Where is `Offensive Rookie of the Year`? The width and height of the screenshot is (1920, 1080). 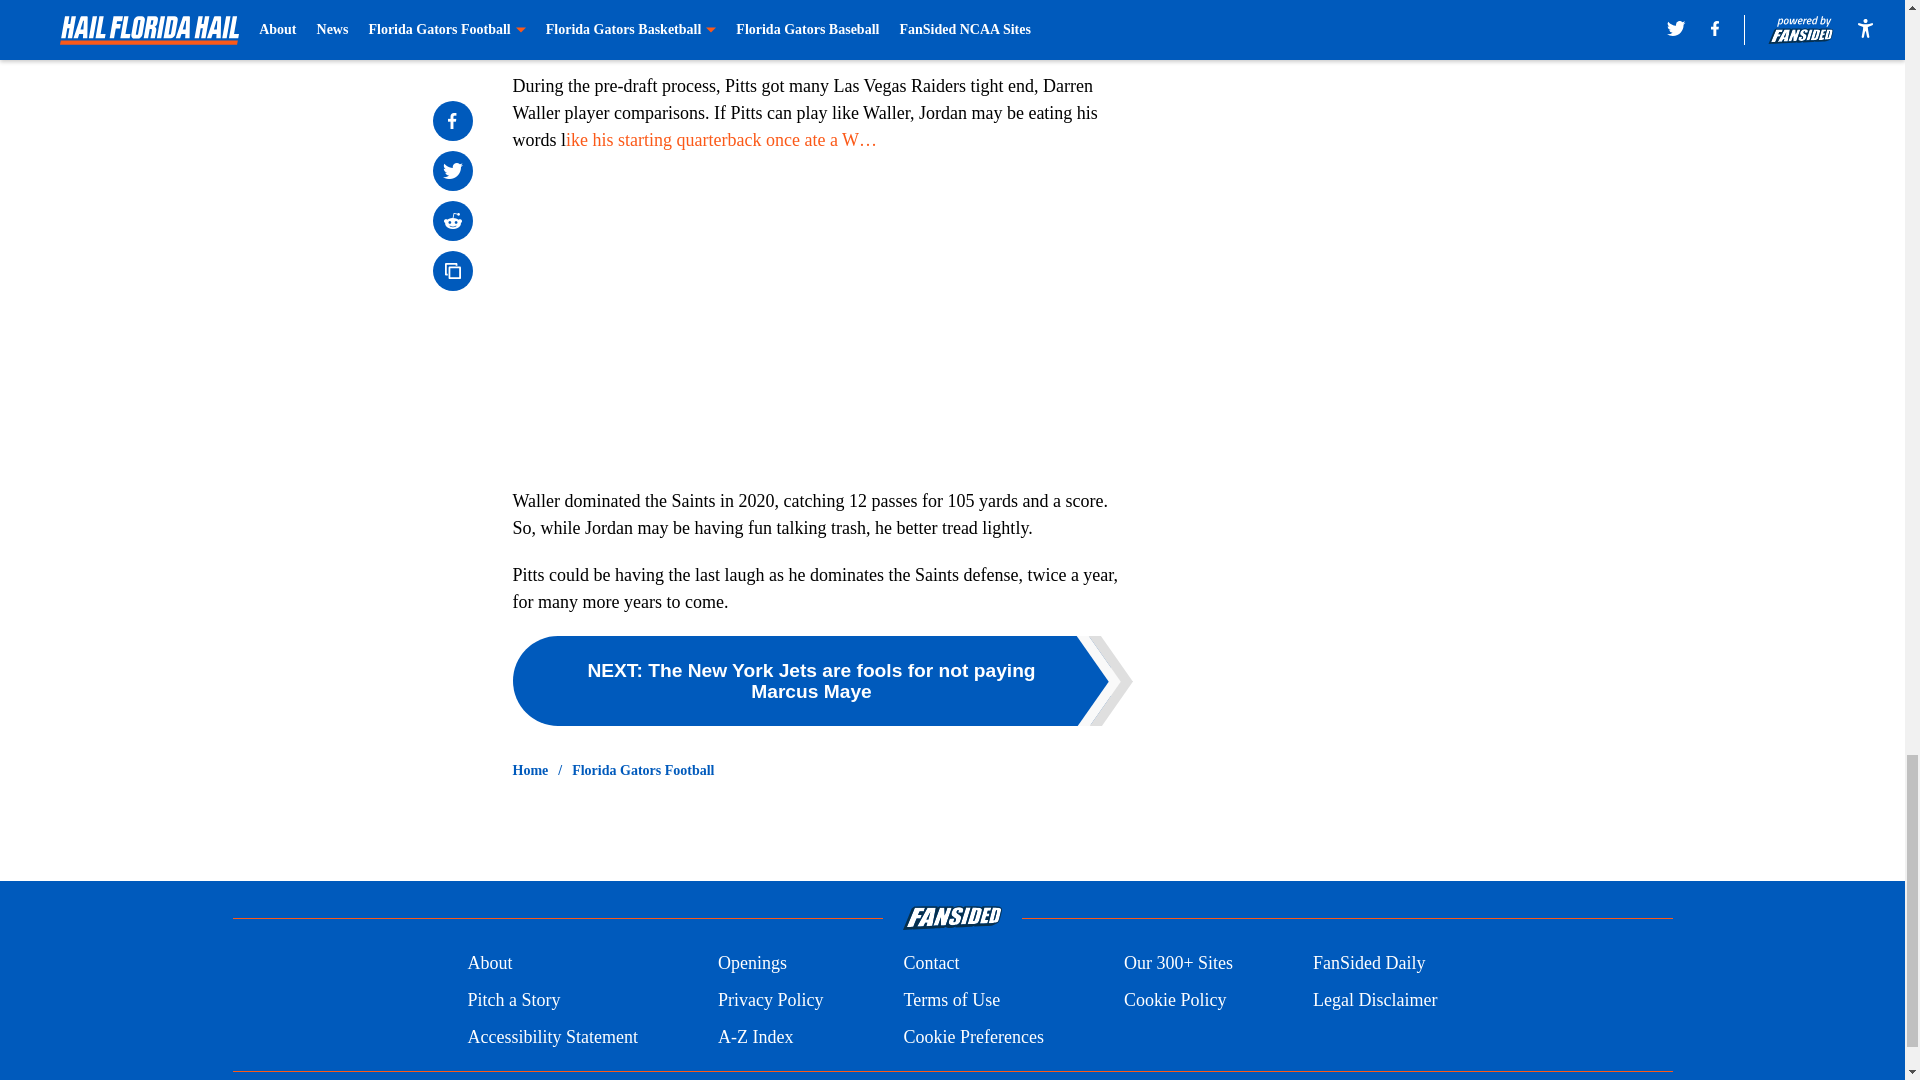
Offensive Rookie of the Year is located at coordinates (846, 12).